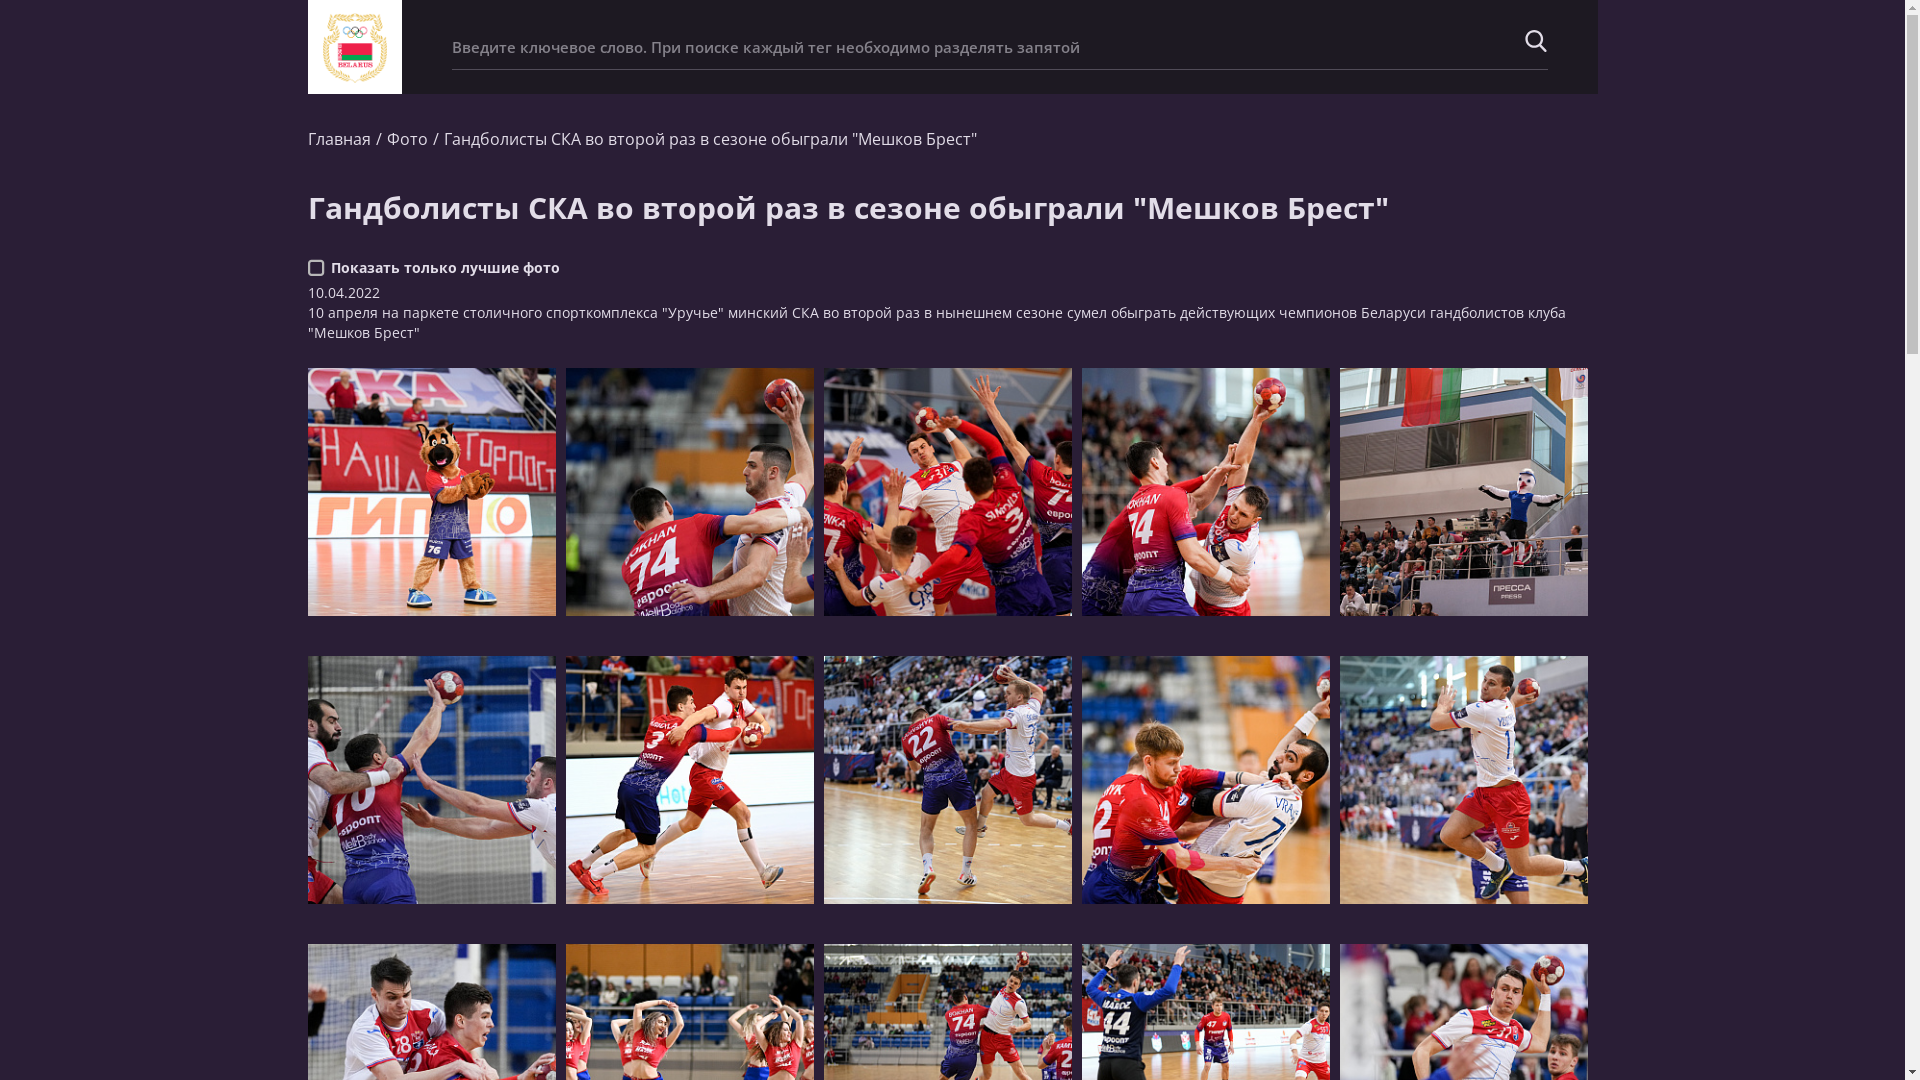 The height and width of the screenshot is (1080, 1920). I want to click on Handball 22, so click(1464, 780).